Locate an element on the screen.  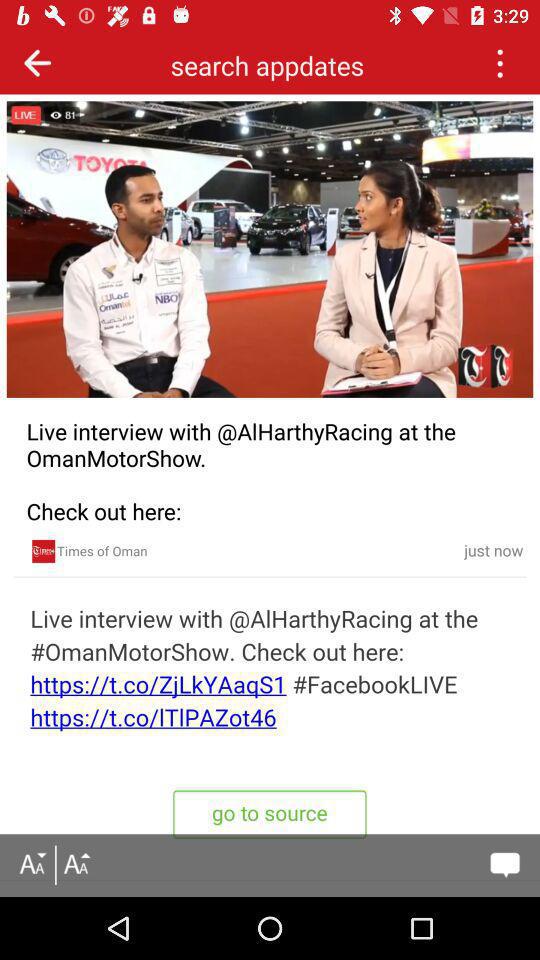
select the increase font size is located at coordinates (76, 865).